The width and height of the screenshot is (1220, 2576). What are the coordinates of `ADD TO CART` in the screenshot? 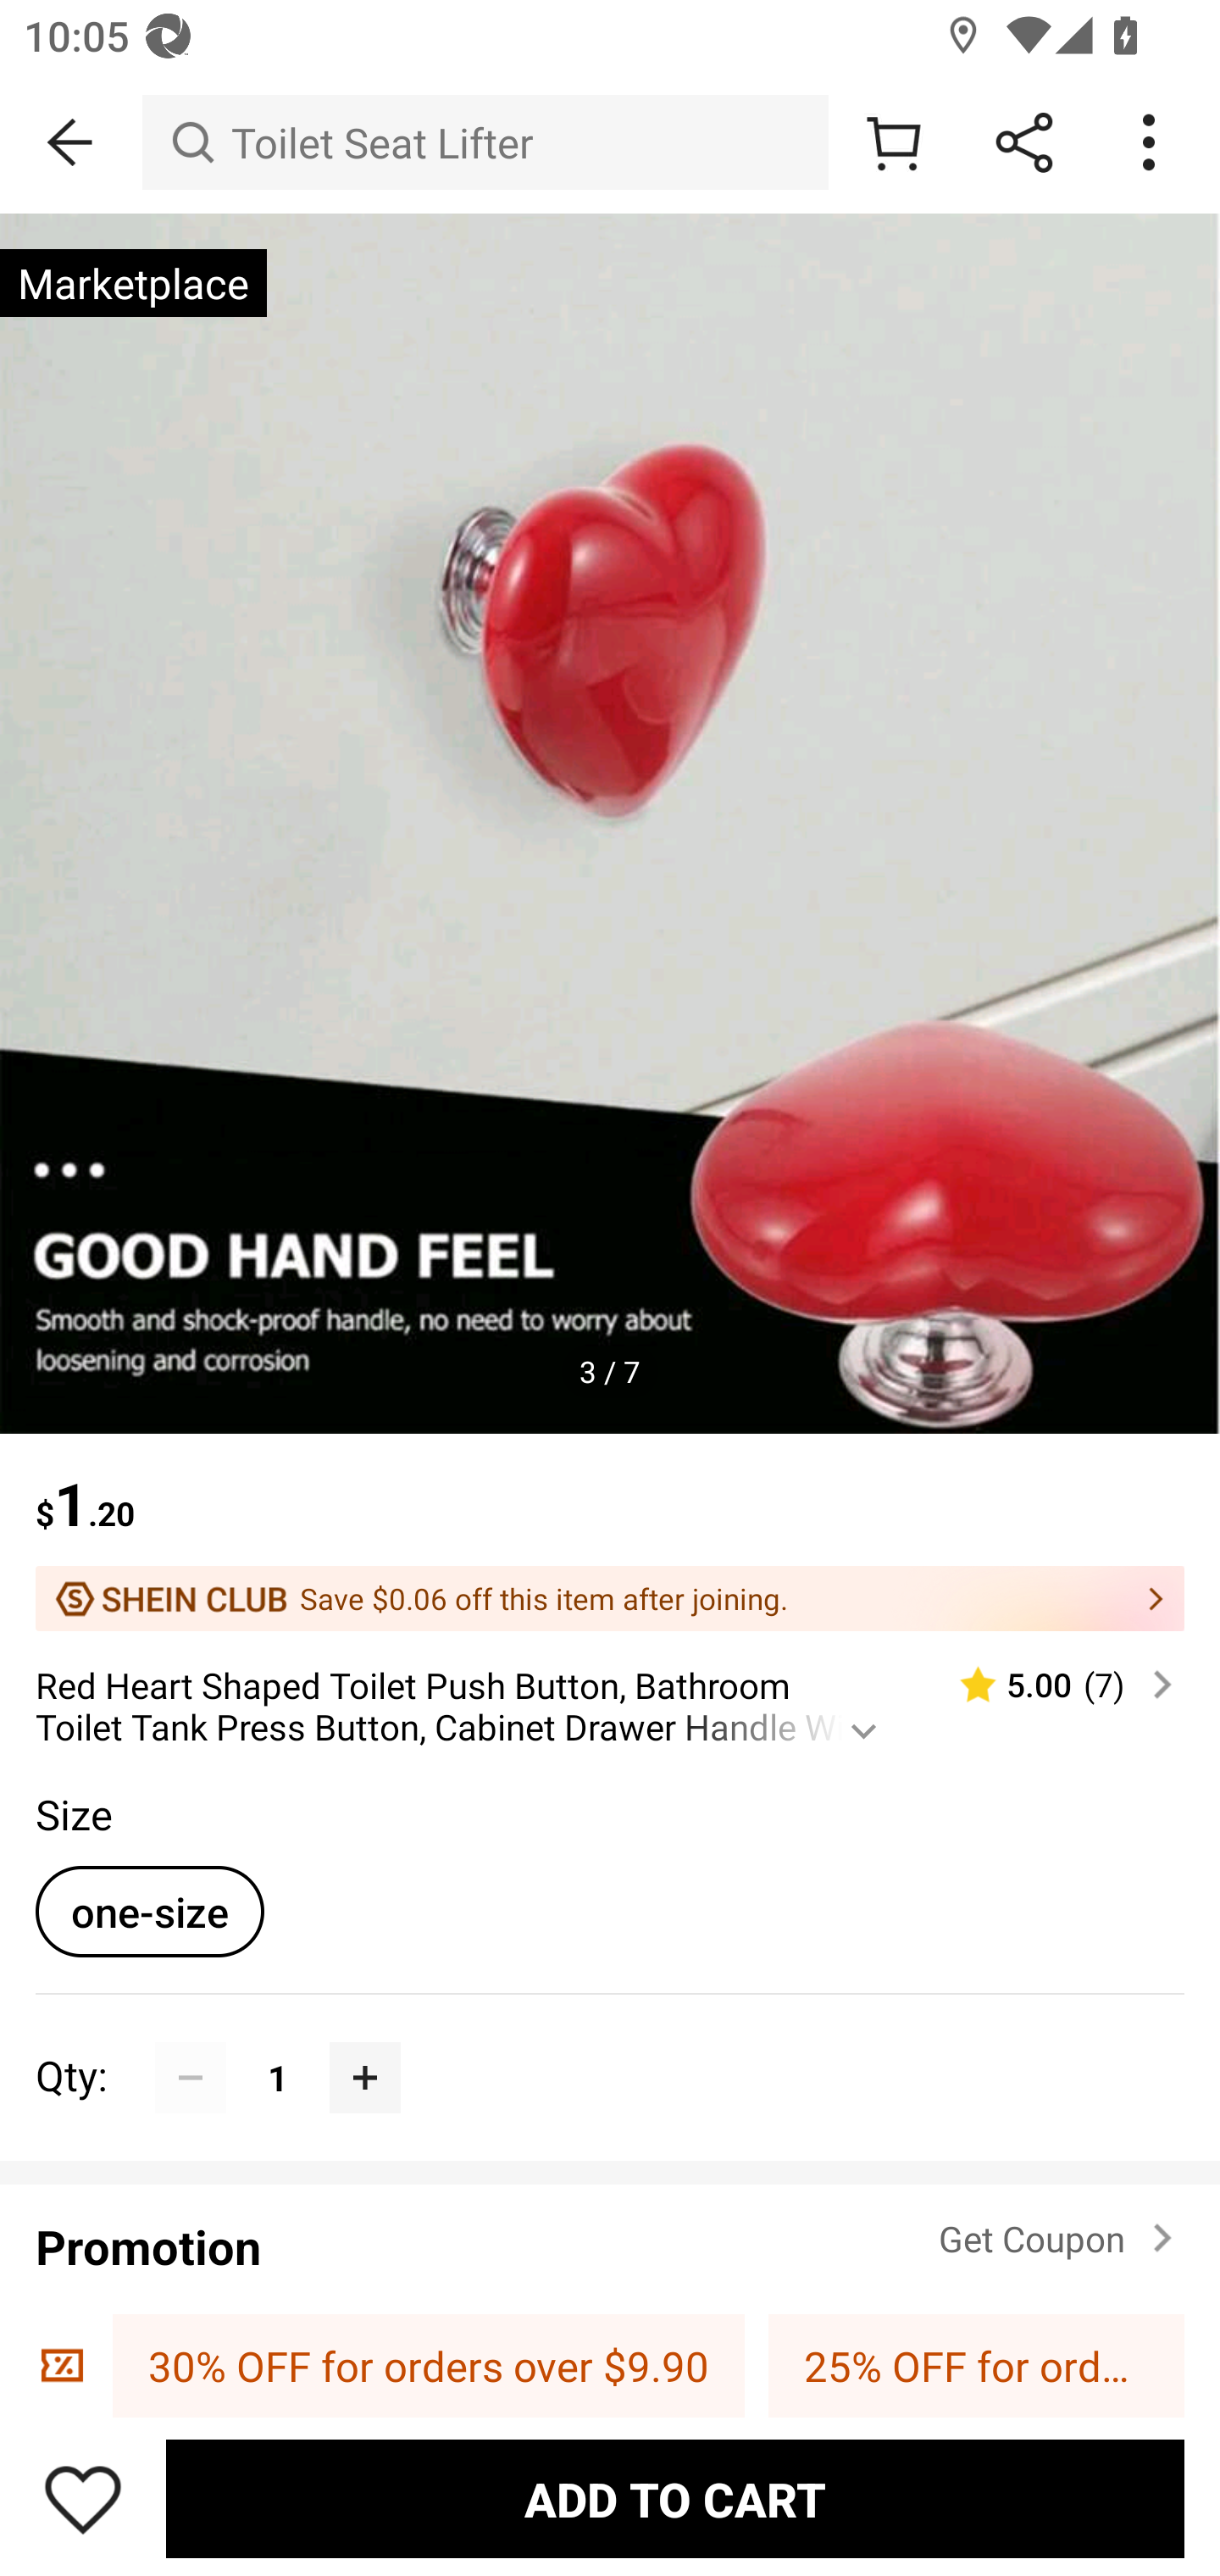 It's located at (674, 2498).